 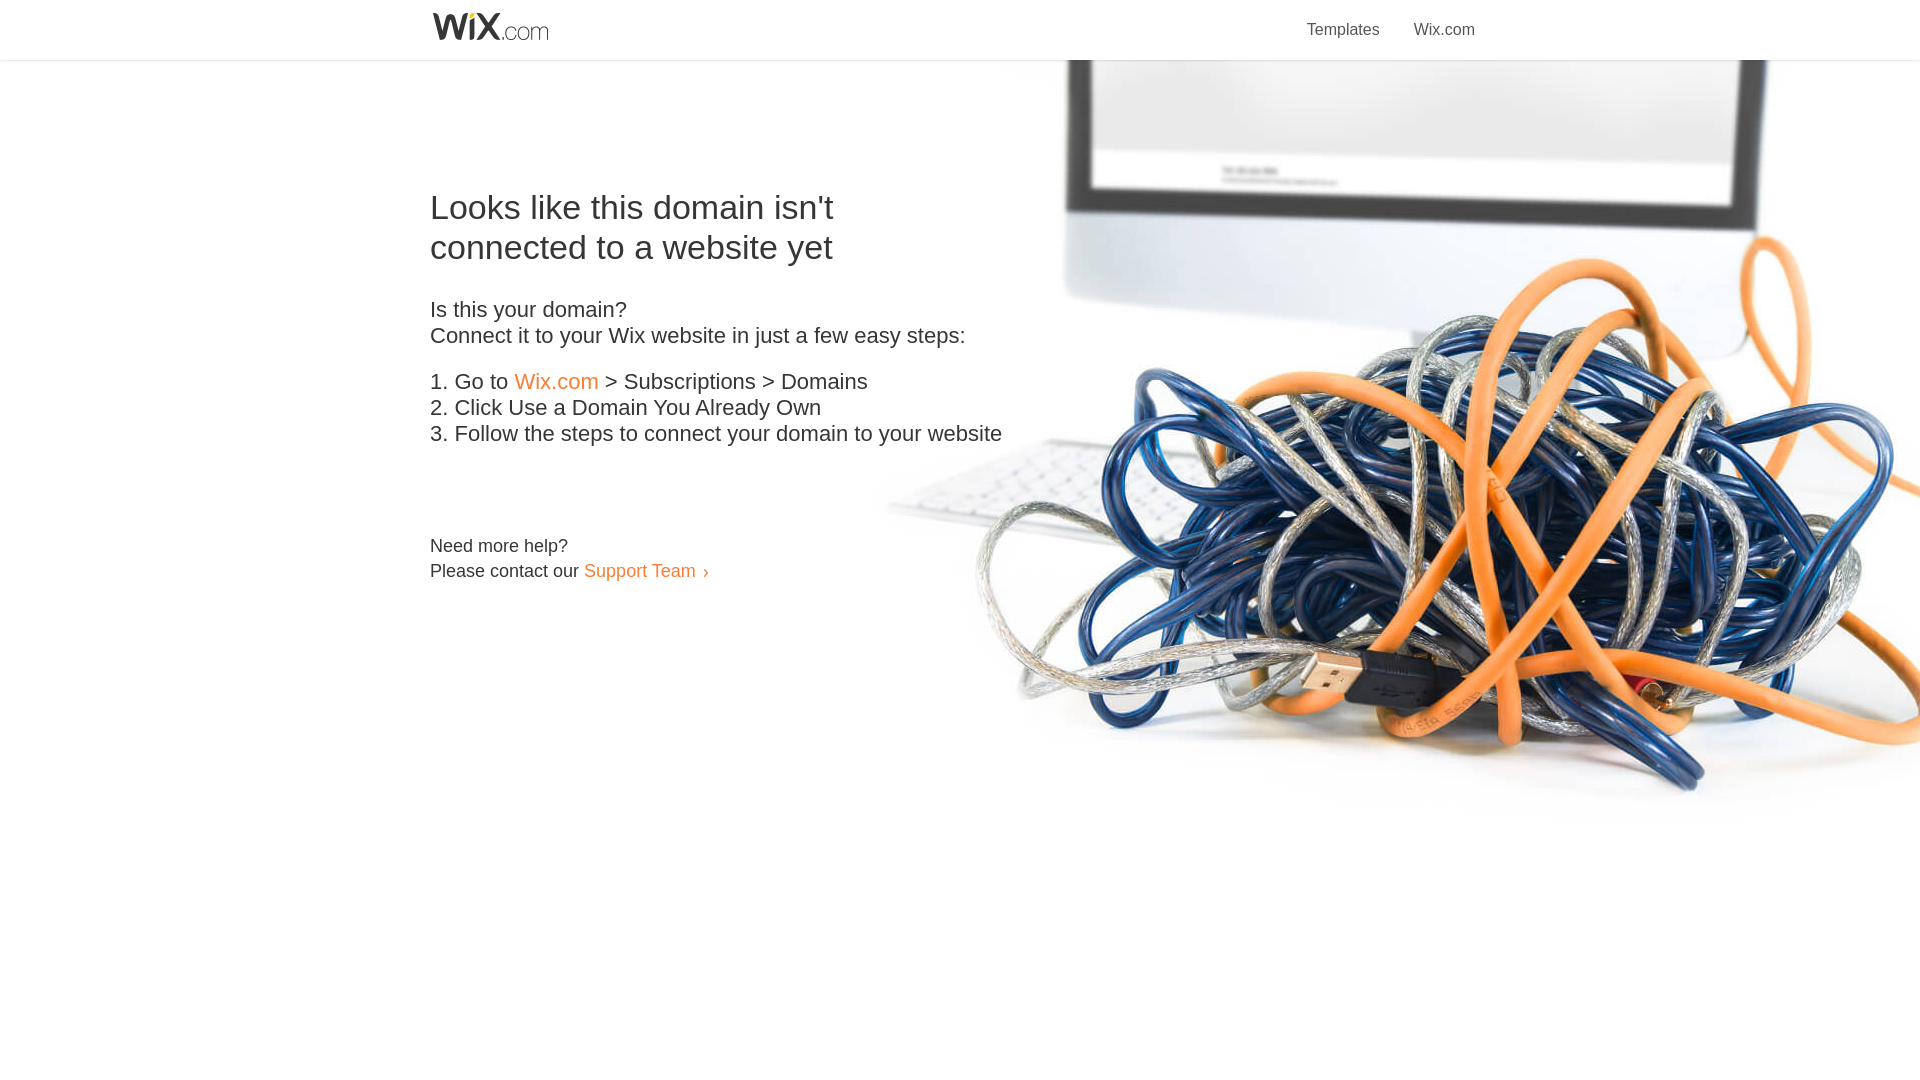 I want to click on Wix.com, so click(x=1444, y=18).